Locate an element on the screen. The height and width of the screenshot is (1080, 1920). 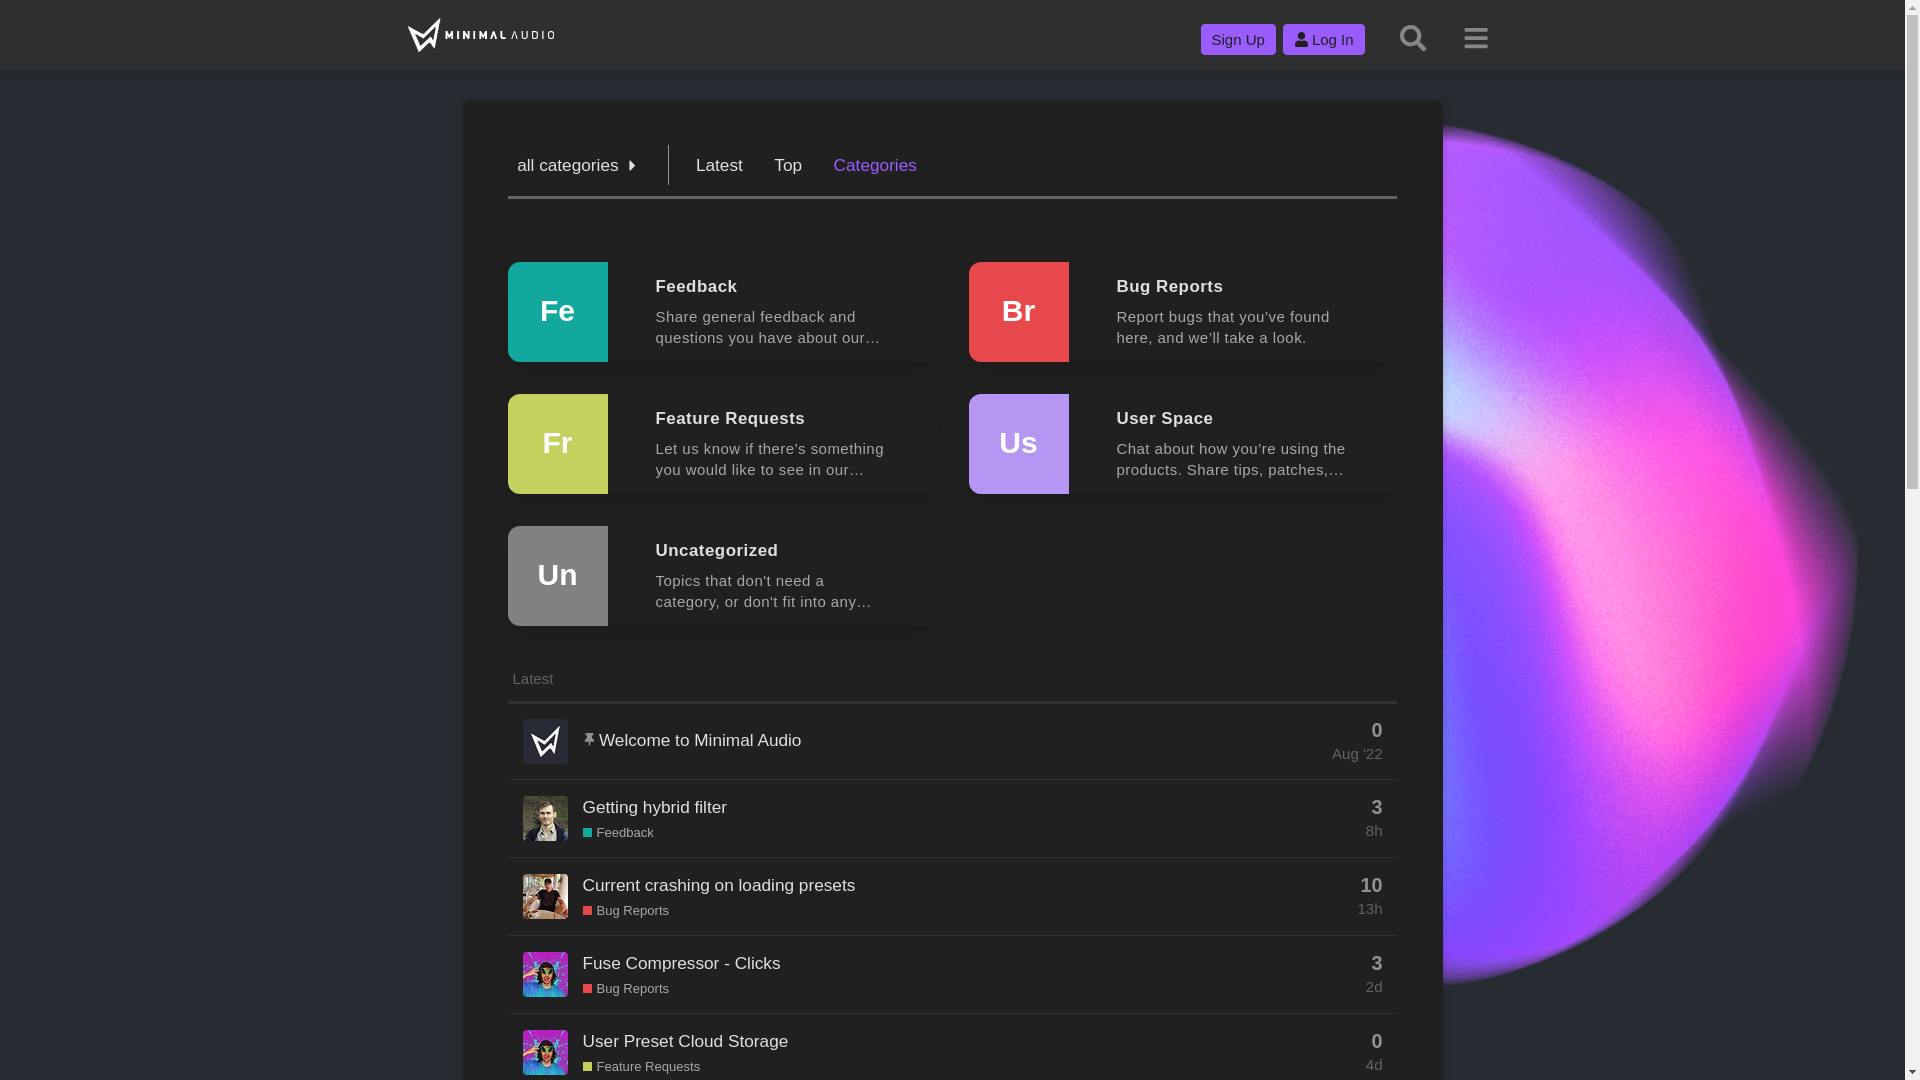
Feedback is located at coordinates (697, 286).